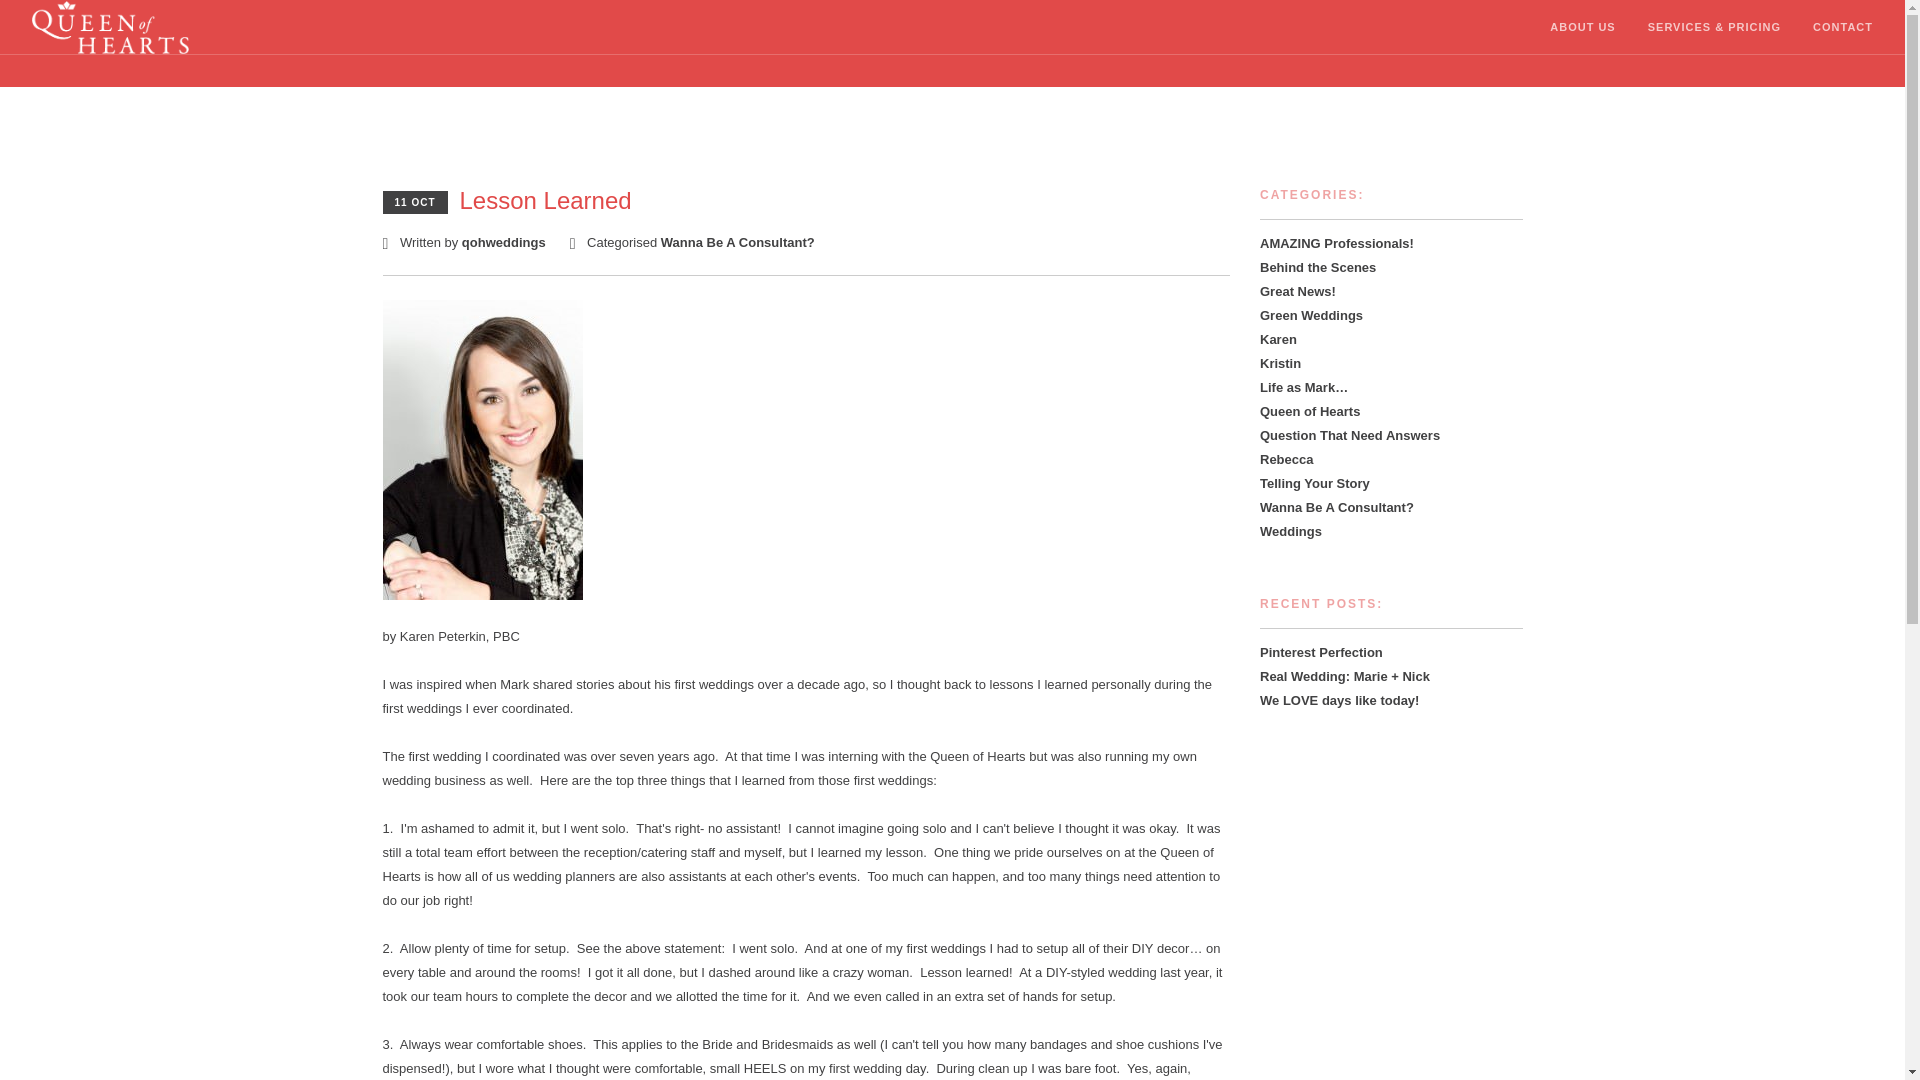 The width and height of the screenshot is (1920, 1080). What do you see at coordinates (1350, 434) in the screenshot?
I see `Question That Need Answers` at bounding box center [1350, 434].